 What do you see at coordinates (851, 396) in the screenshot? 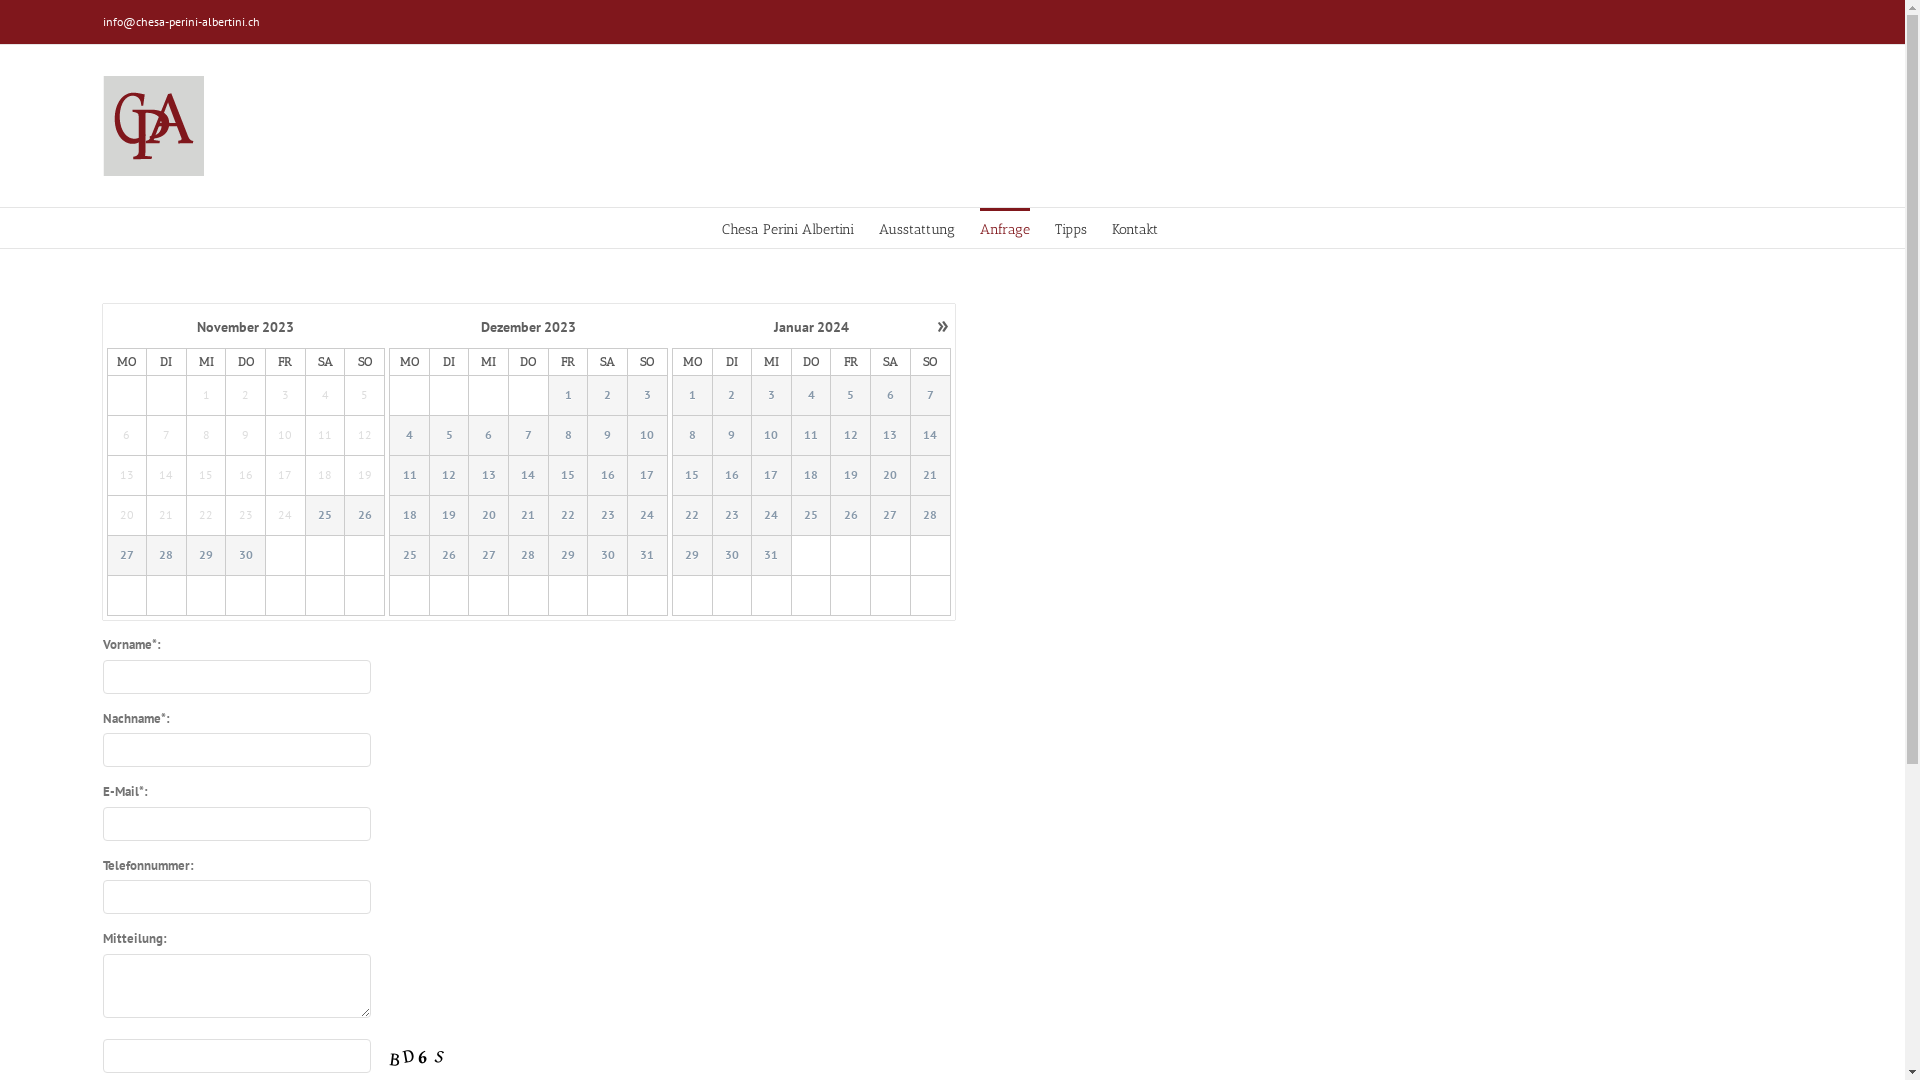
I see `5` at bounding box center [851, 396].